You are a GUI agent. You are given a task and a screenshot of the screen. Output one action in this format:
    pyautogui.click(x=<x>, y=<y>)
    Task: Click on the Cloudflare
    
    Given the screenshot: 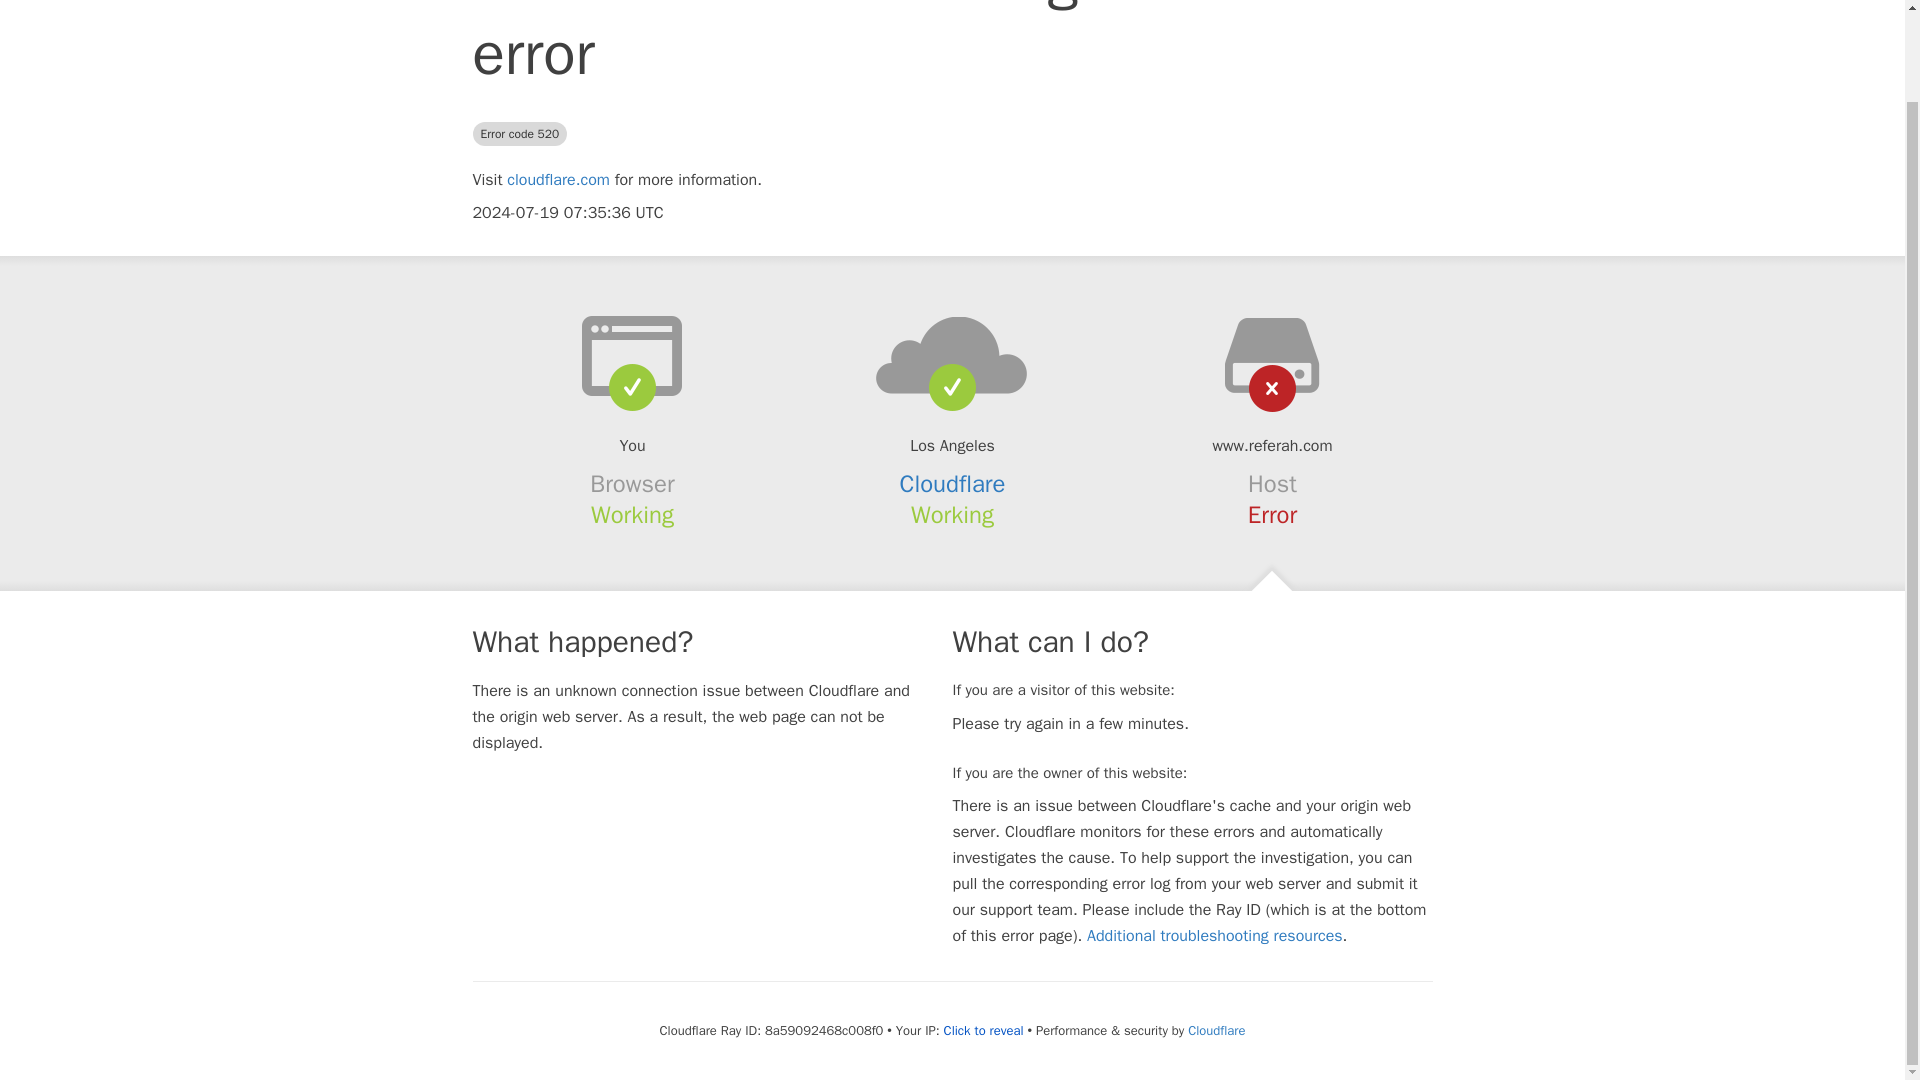 What is the action you would take?
    pyautogui.click(x=953, y=483)
    